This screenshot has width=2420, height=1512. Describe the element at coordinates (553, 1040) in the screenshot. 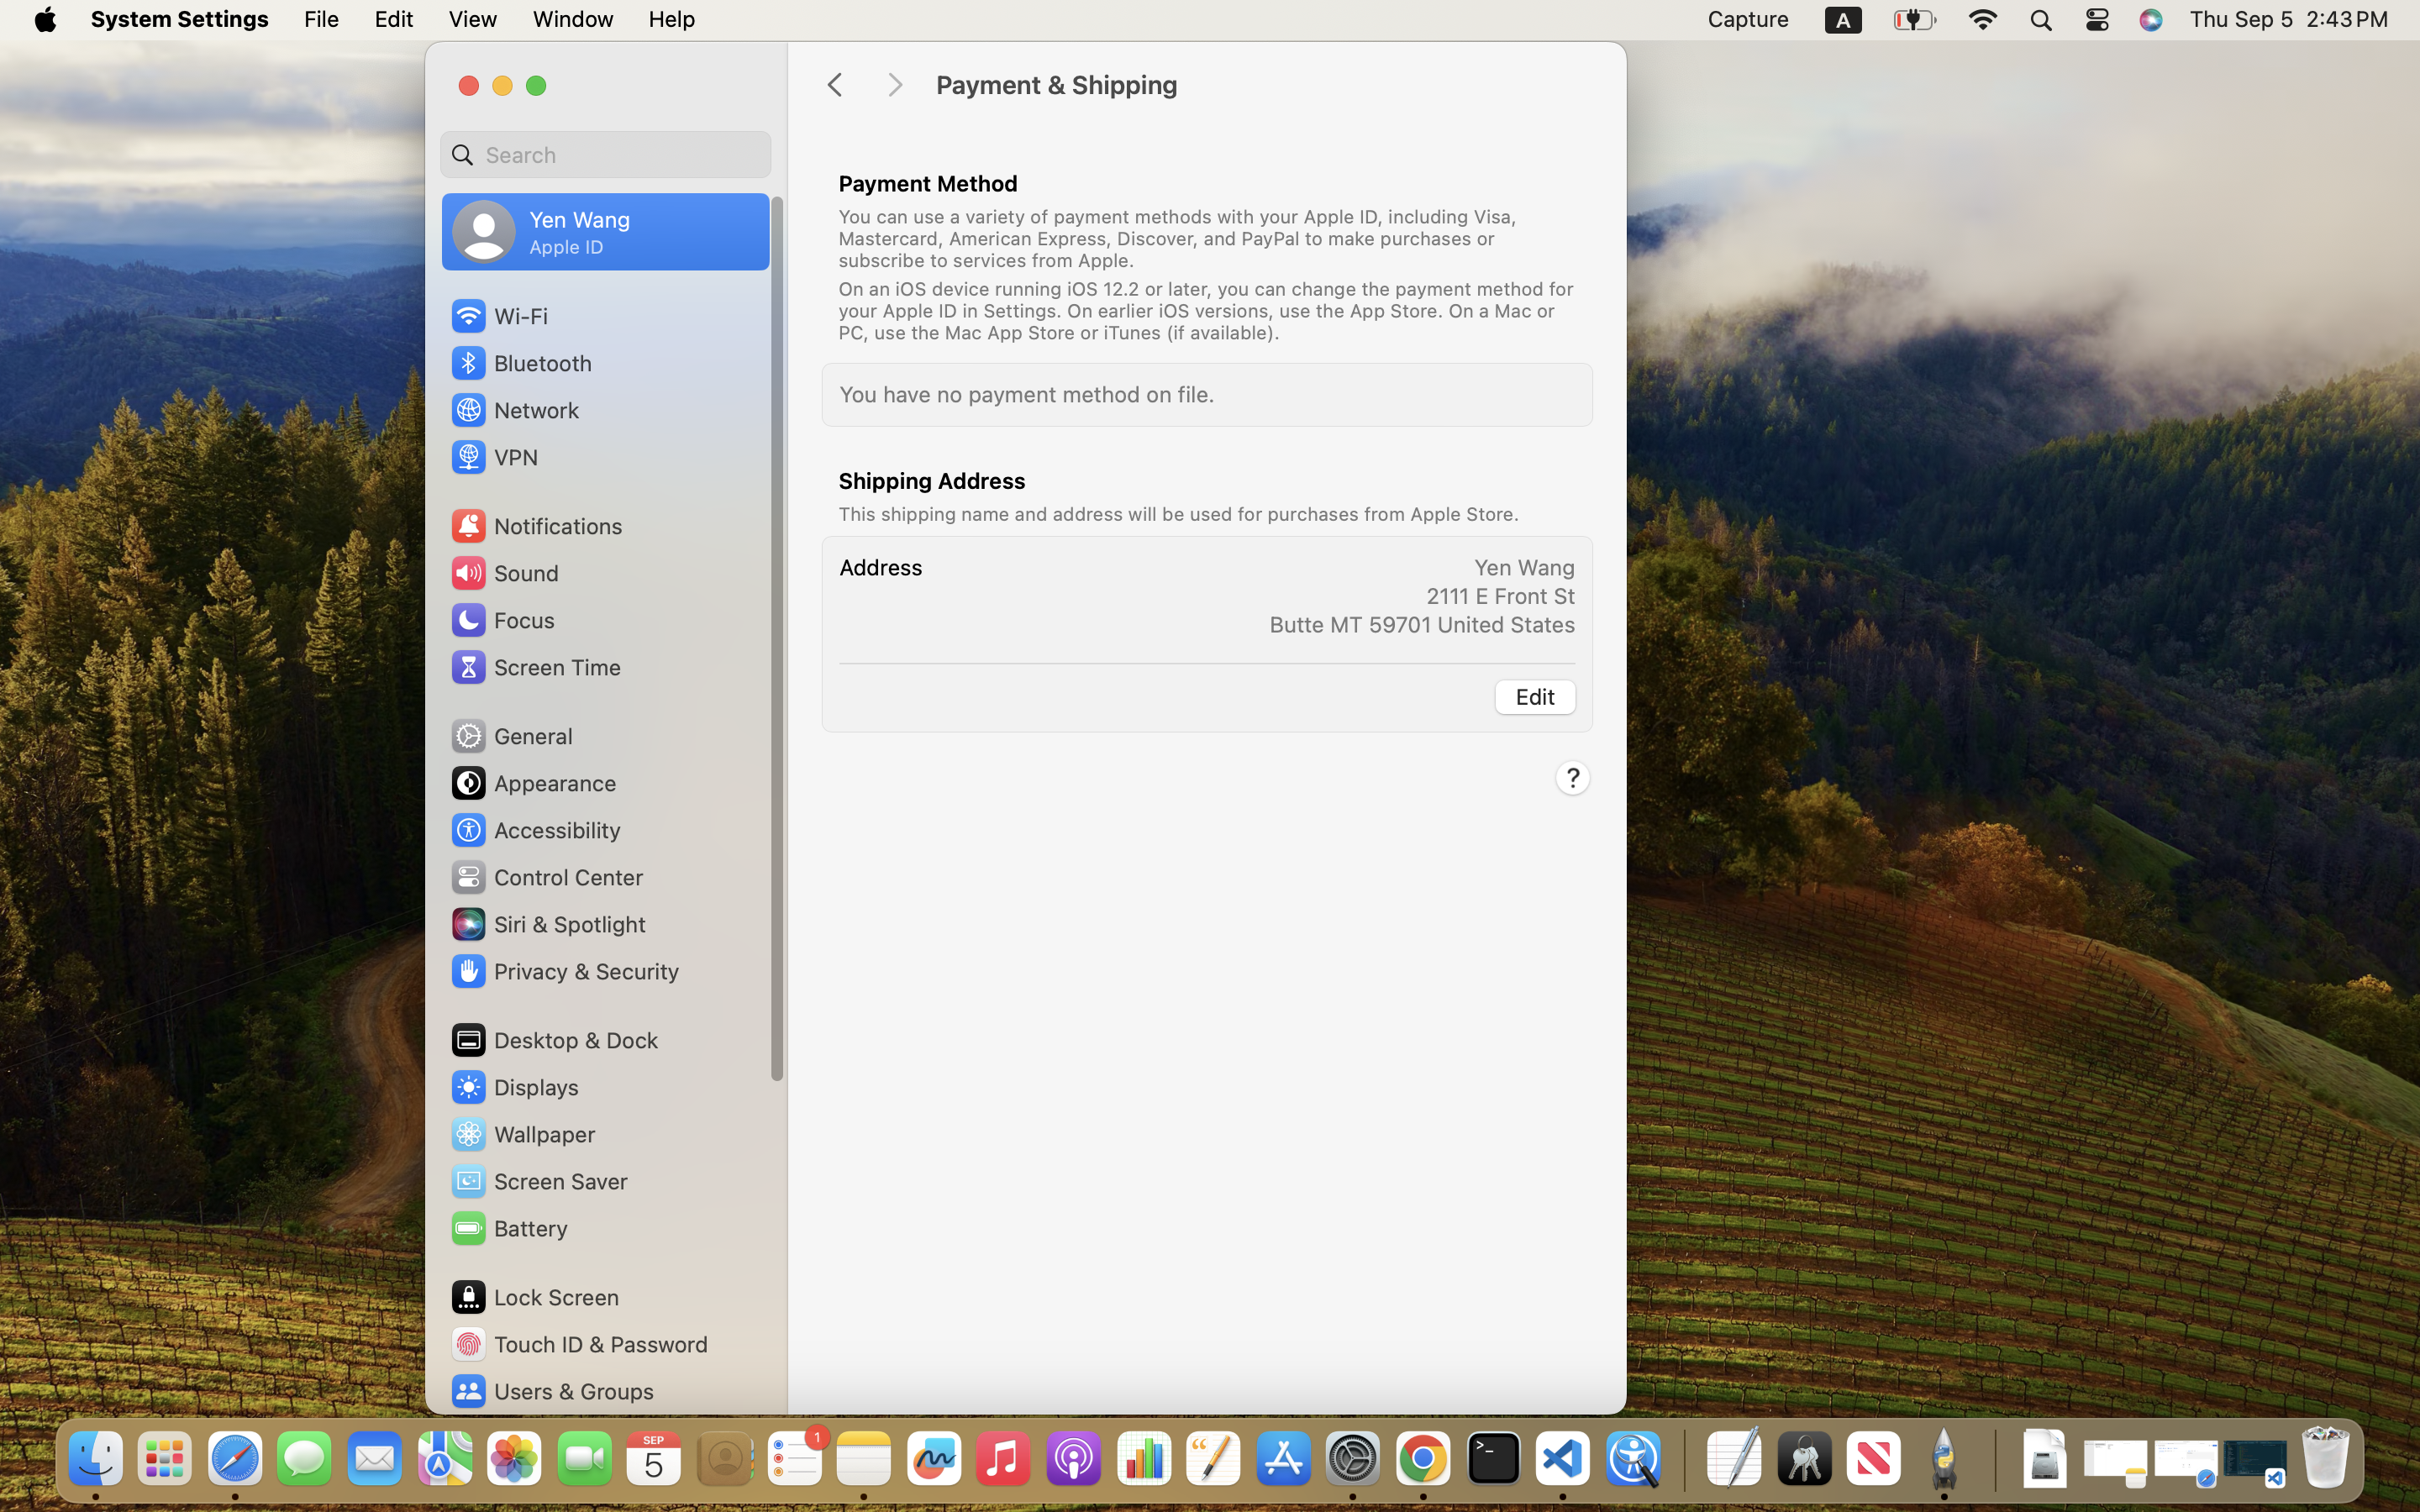

I see `Desktop & Dock` at that location.